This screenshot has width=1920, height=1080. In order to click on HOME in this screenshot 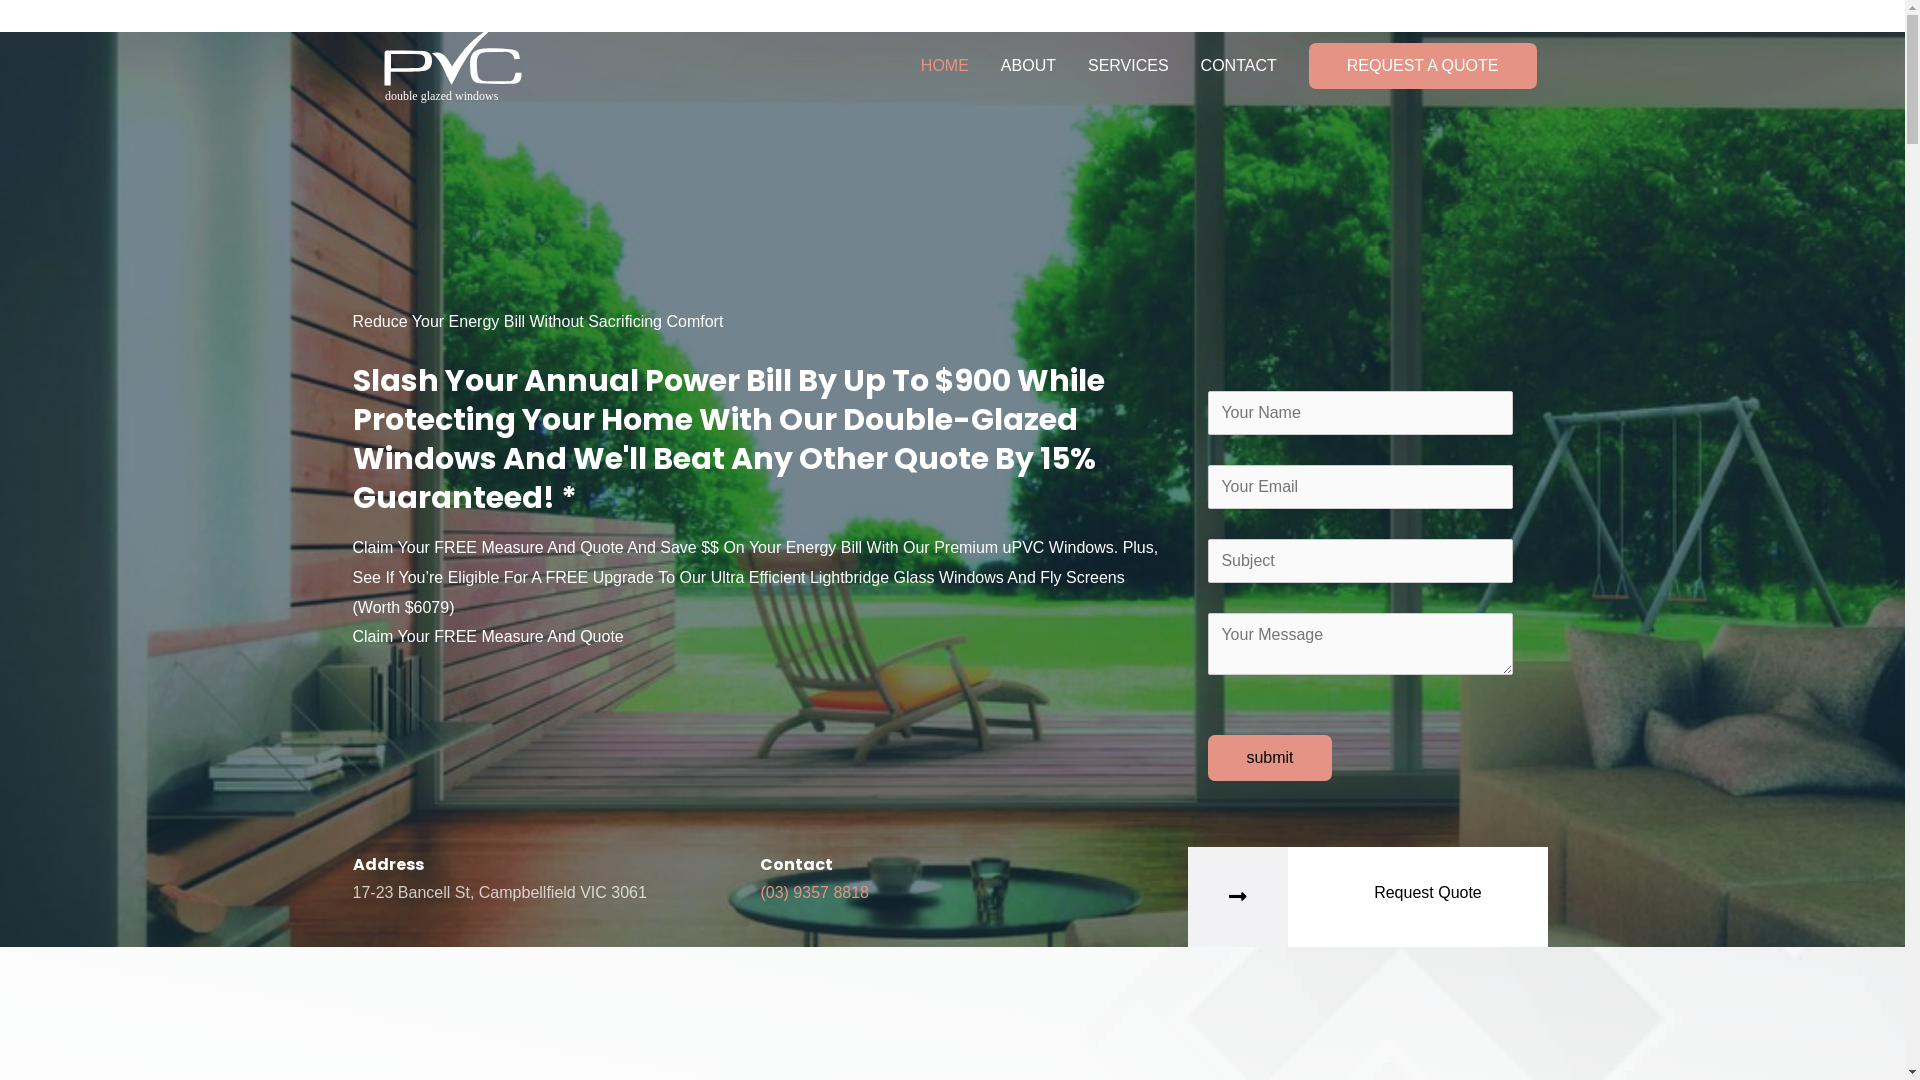, I will do `click(945, 66)`.